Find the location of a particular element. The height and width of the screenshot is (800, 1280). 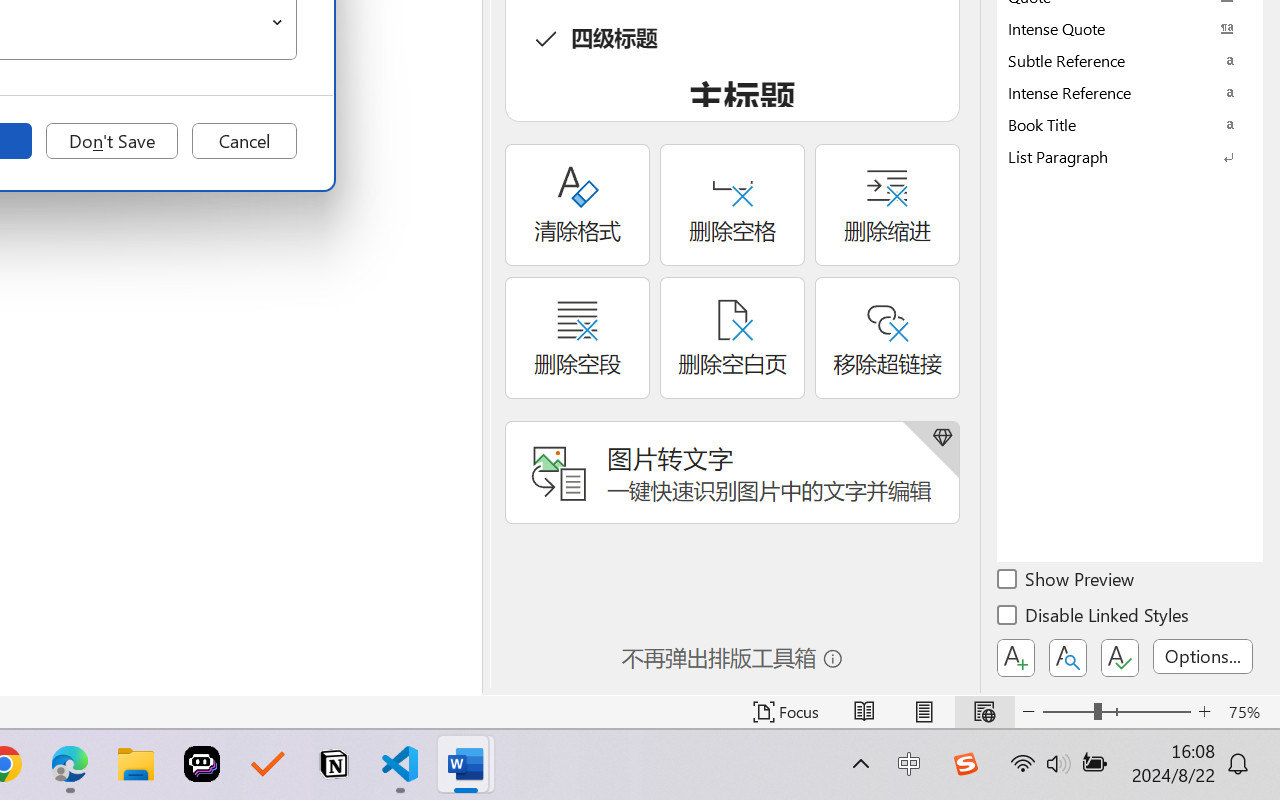

Disable Linked Styles is located at coordinates (1094, 618).